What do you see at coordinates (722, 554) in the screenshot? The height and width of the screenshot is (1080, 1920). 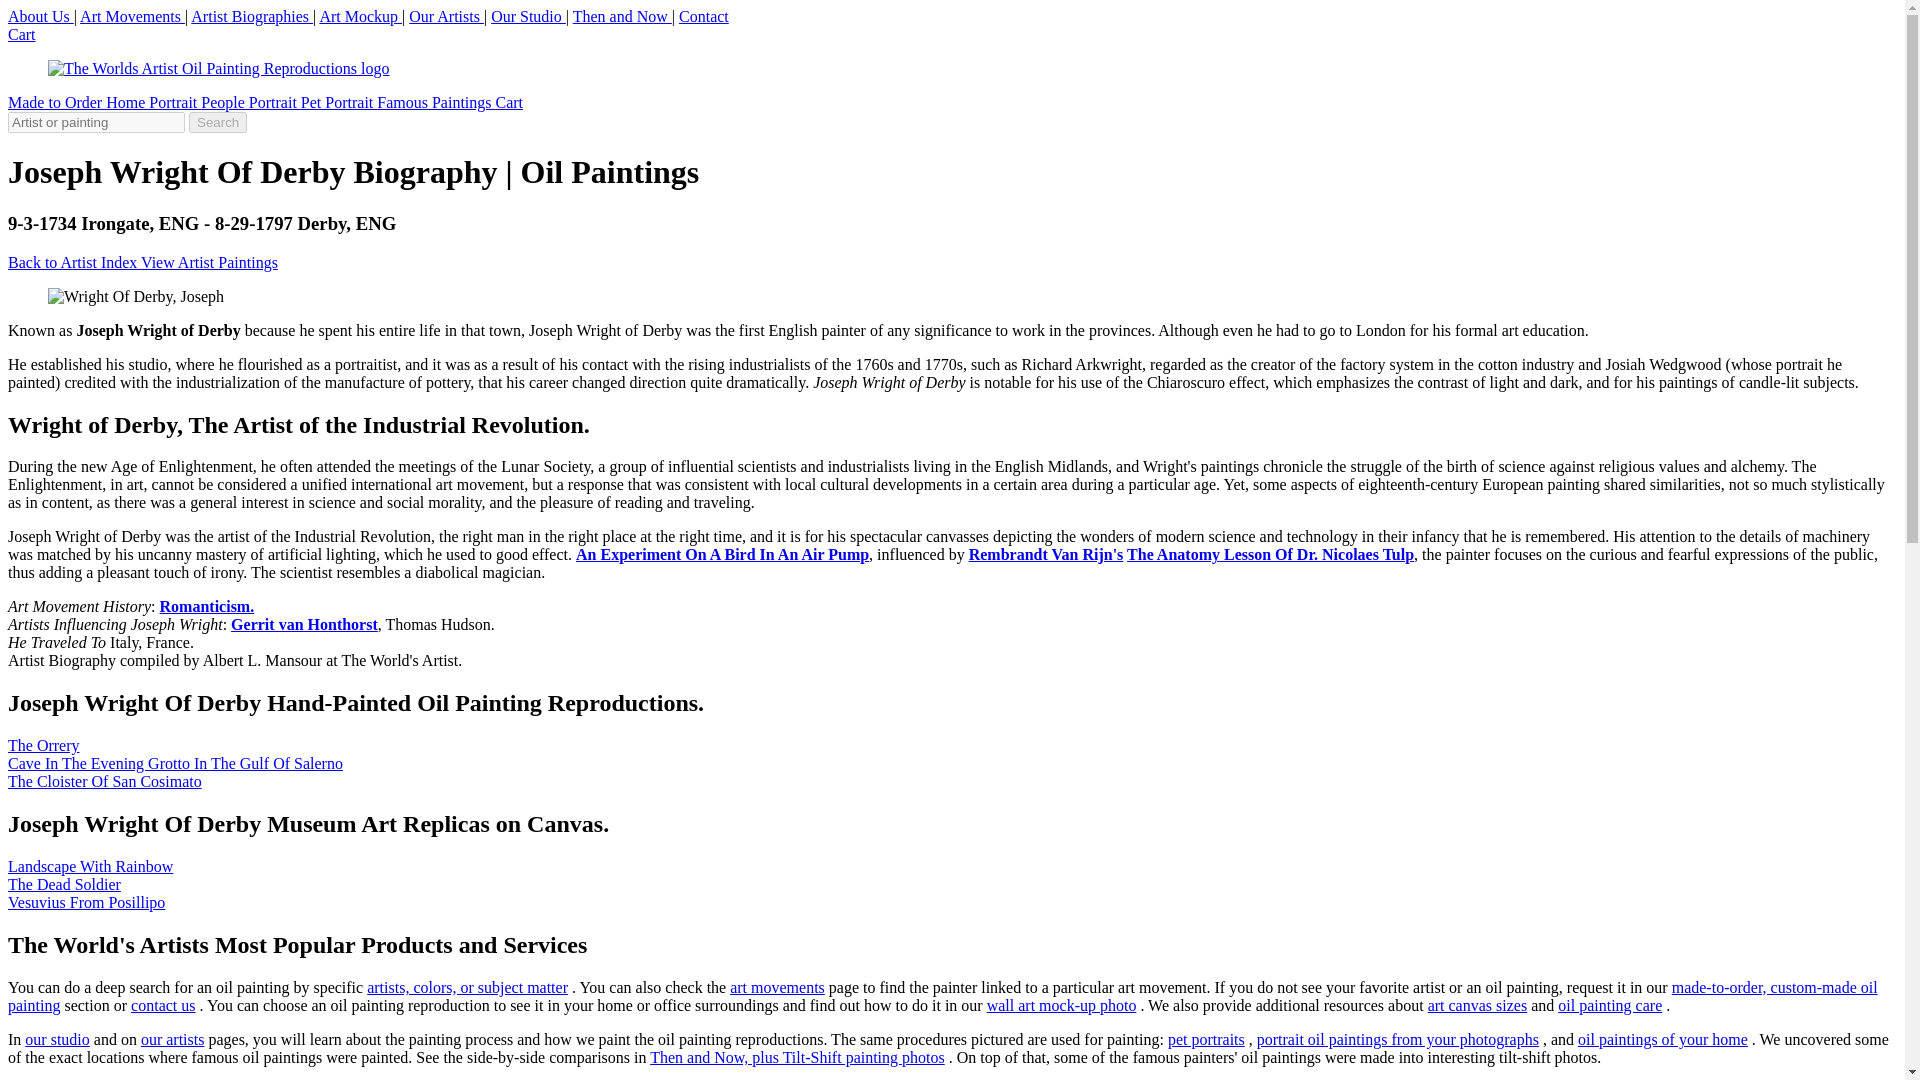 I see `An Experiment On A Bird In An Air Pump` at bounding box center [722, 554].